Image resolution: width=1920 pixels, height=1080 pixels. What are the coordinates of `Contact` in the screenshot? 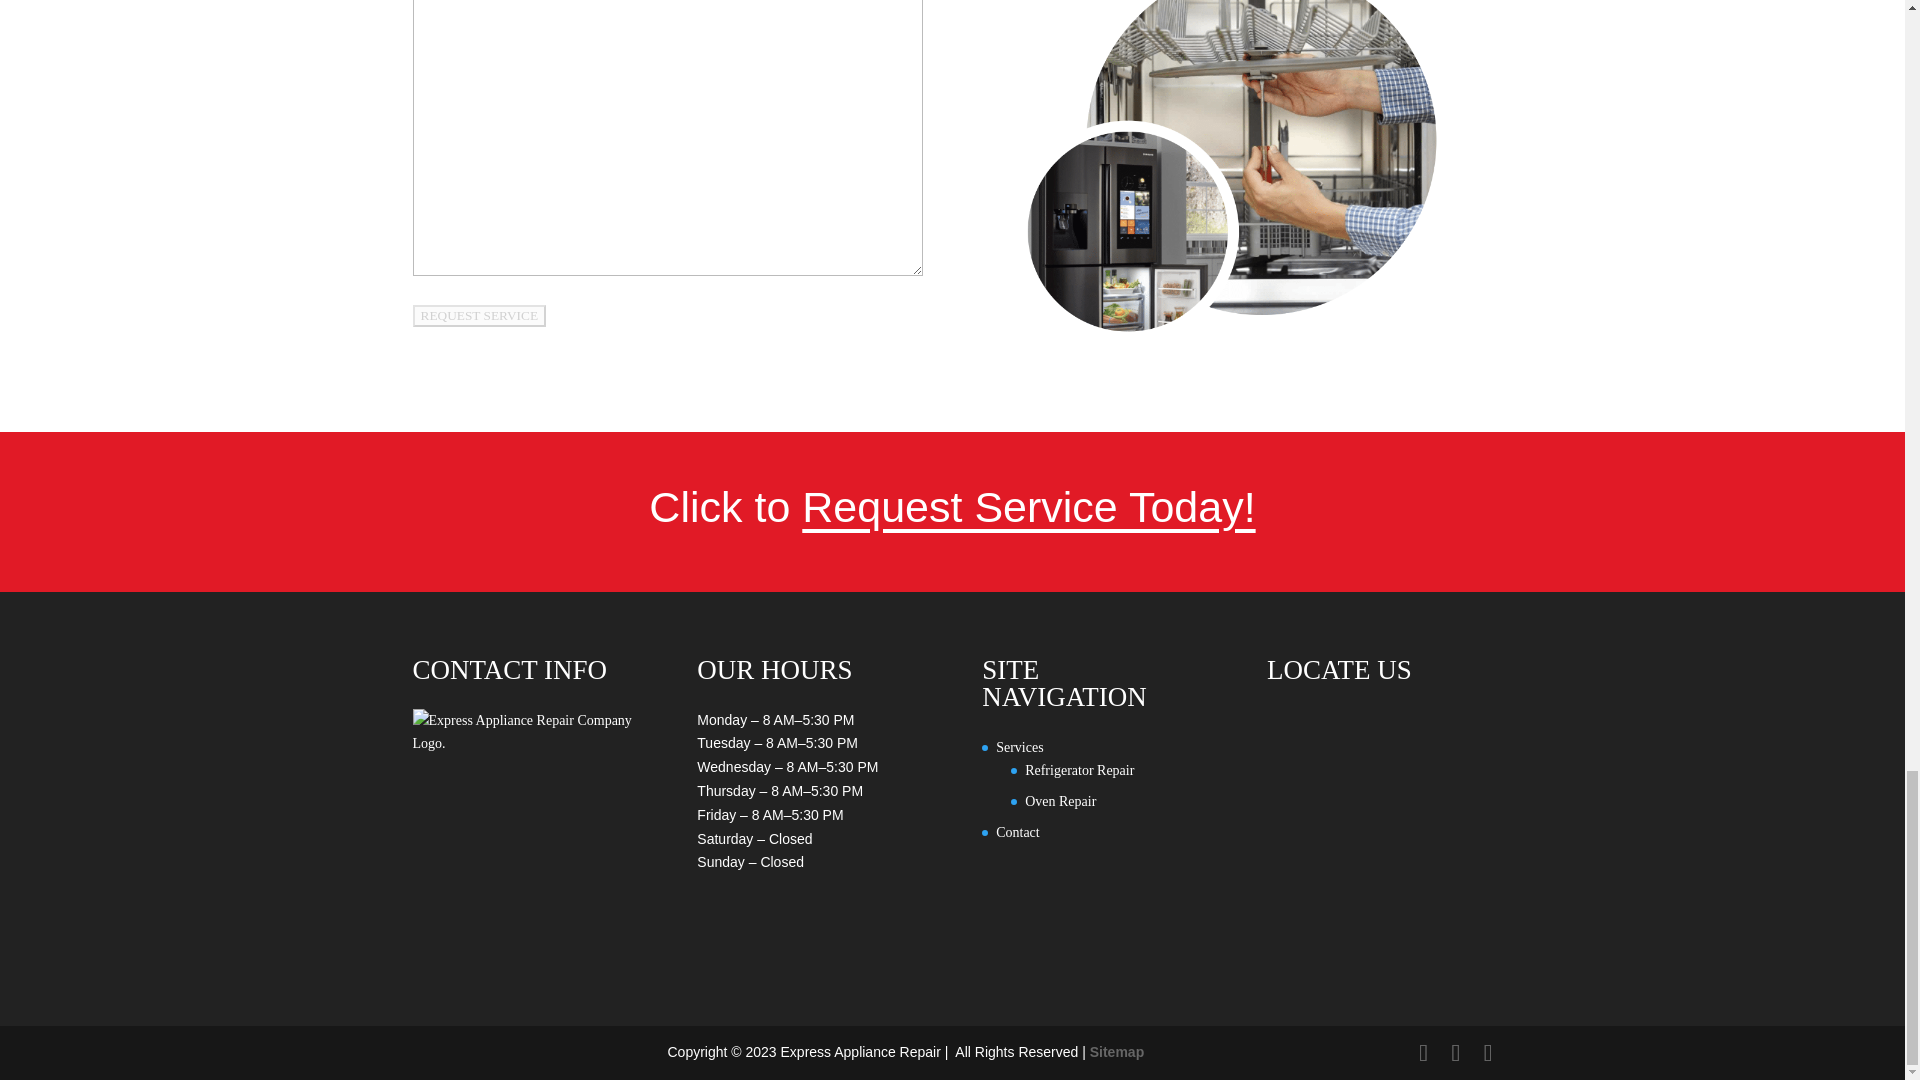 It's located at (1018, 832).